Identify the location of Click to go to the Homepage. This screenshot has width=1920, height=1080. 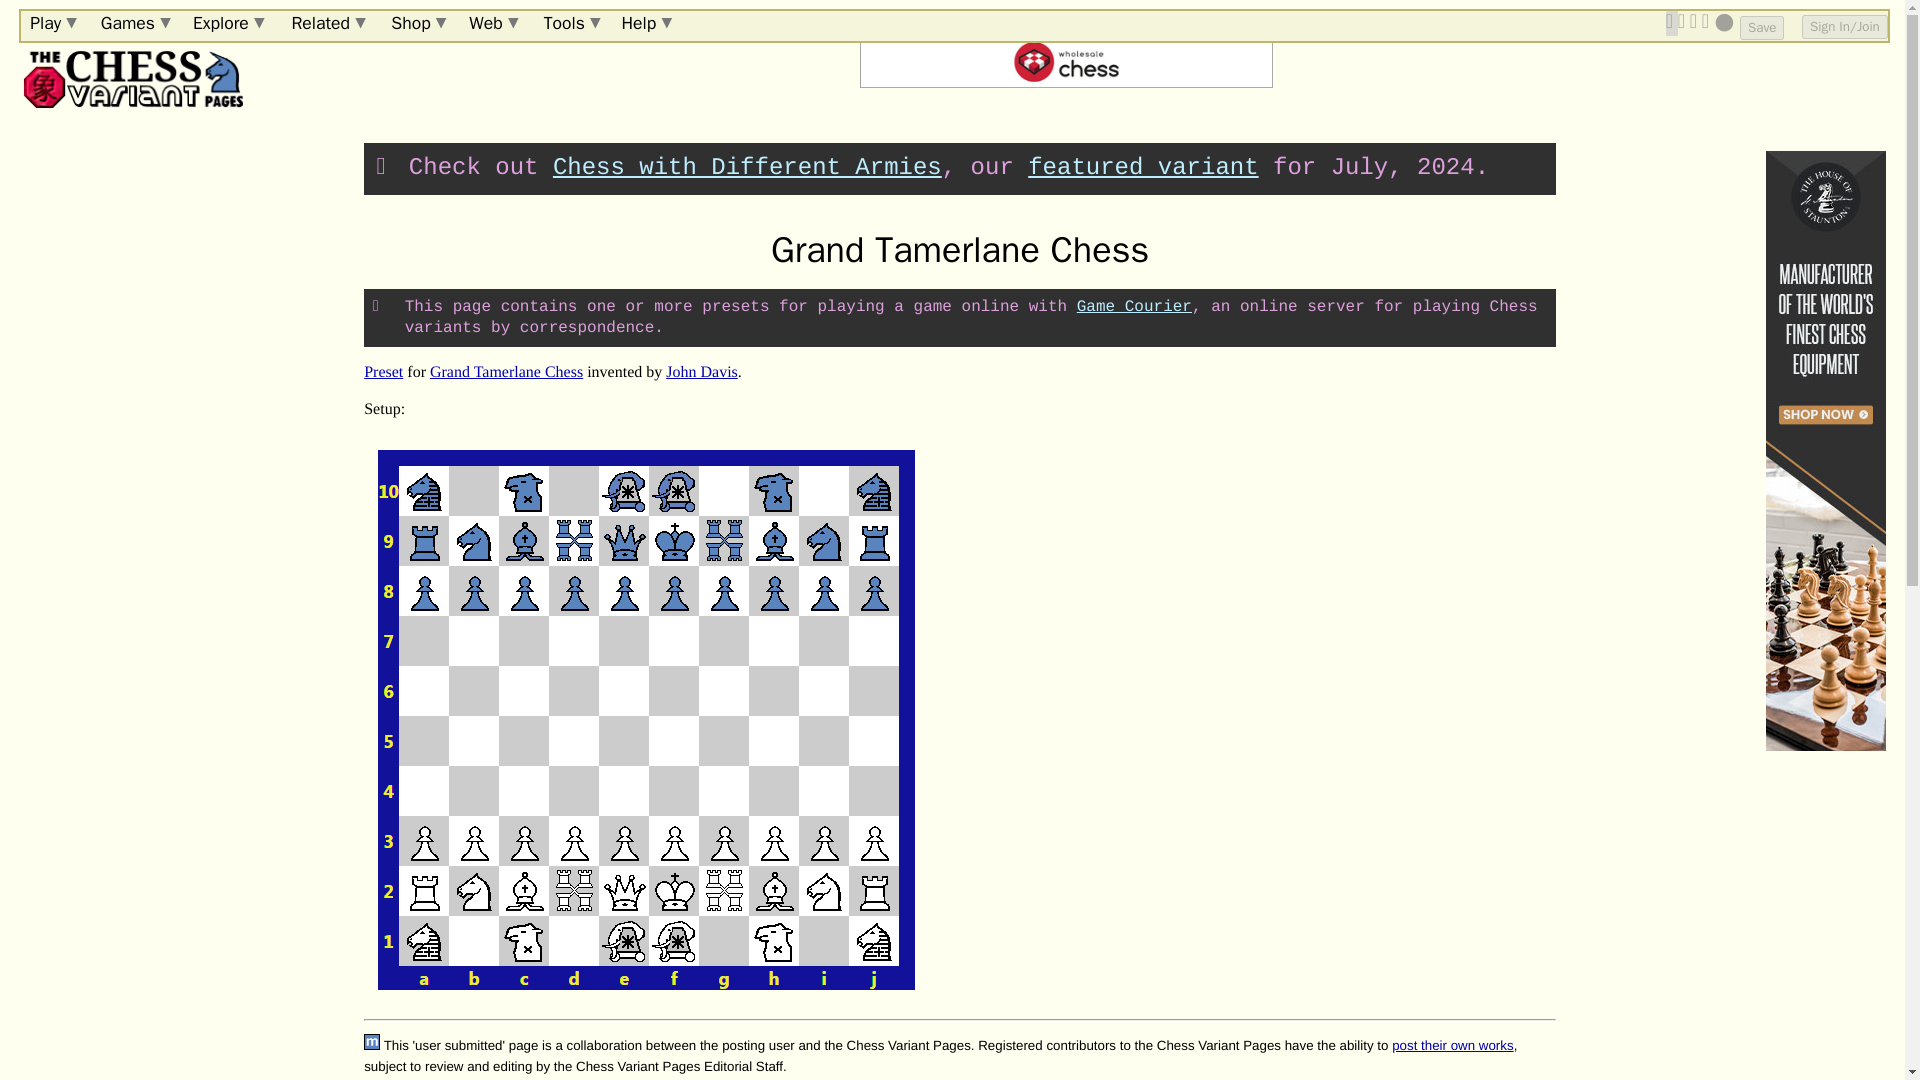
(130, 79).